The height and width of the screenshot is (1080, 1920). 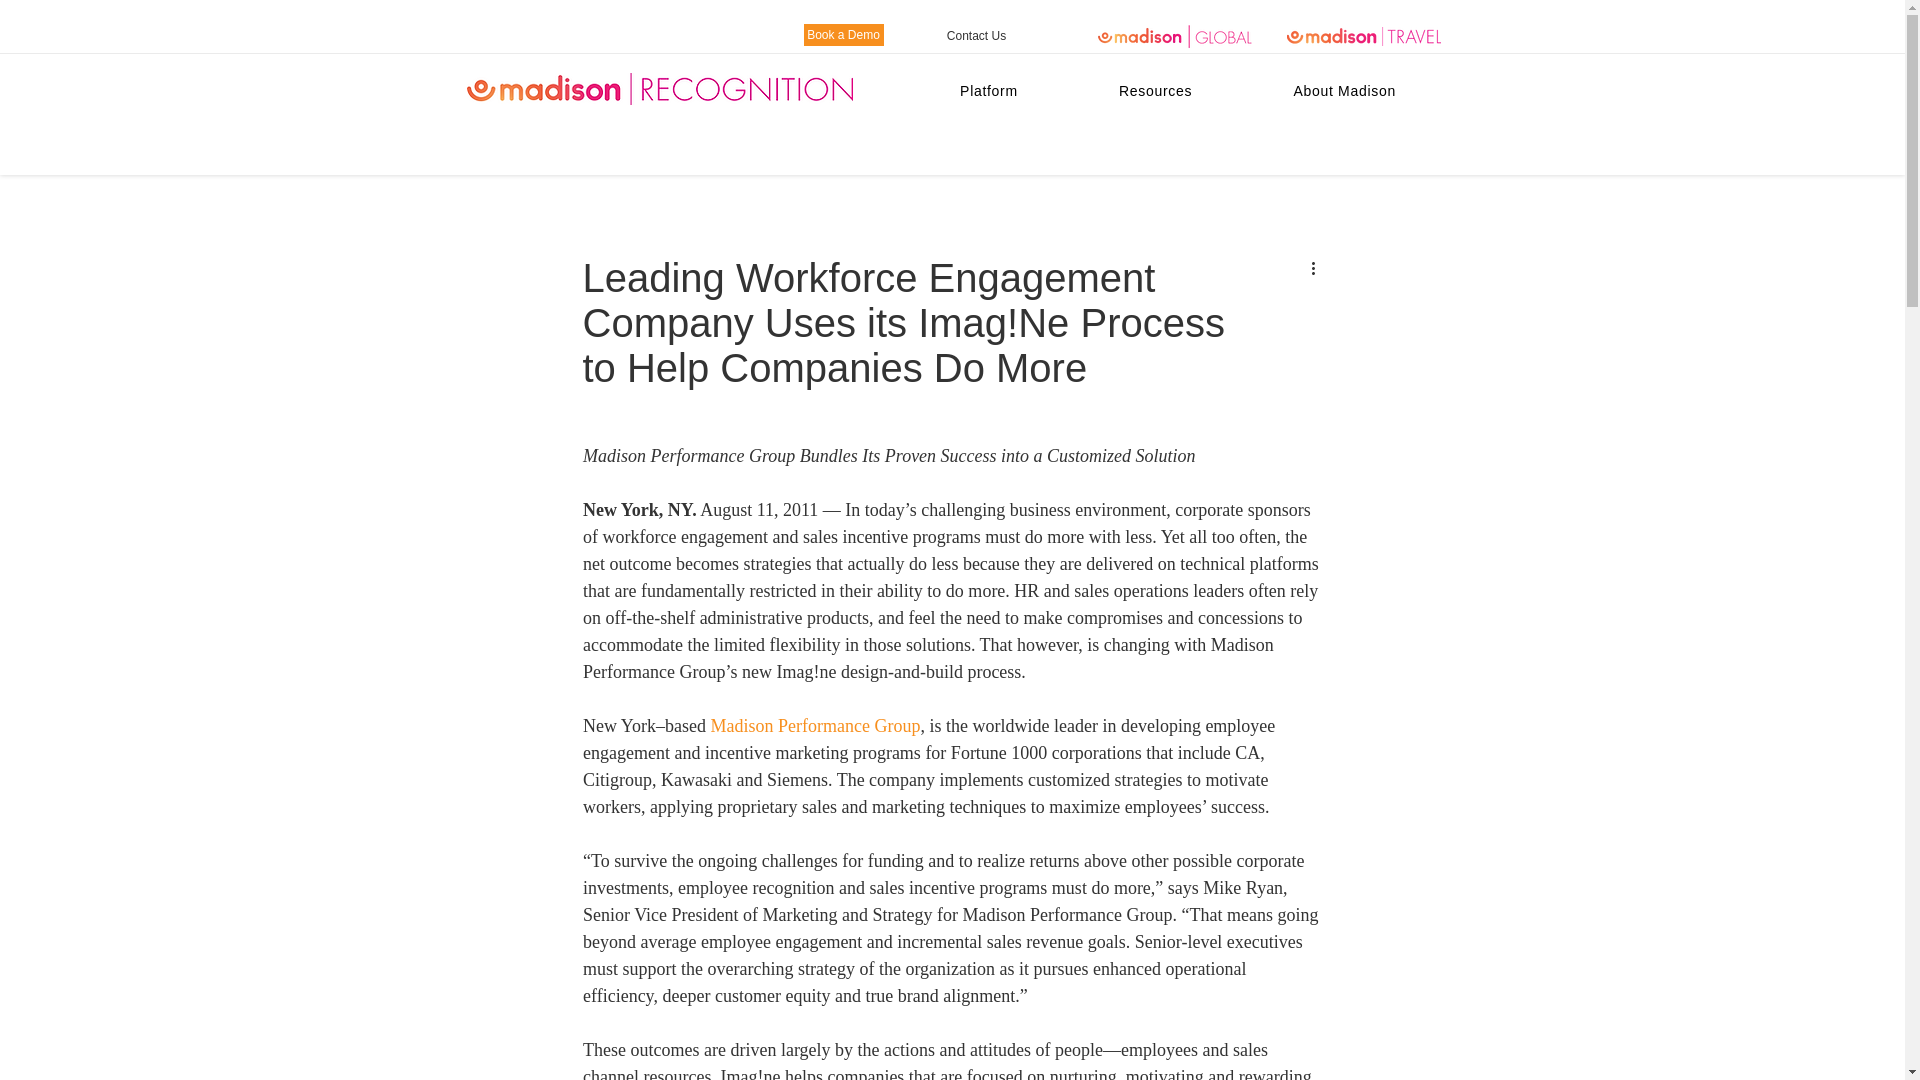 What do you see at coordinates (1224, 88) in the screenshot?
I see `HRO` at bounding box center [1224, 88].